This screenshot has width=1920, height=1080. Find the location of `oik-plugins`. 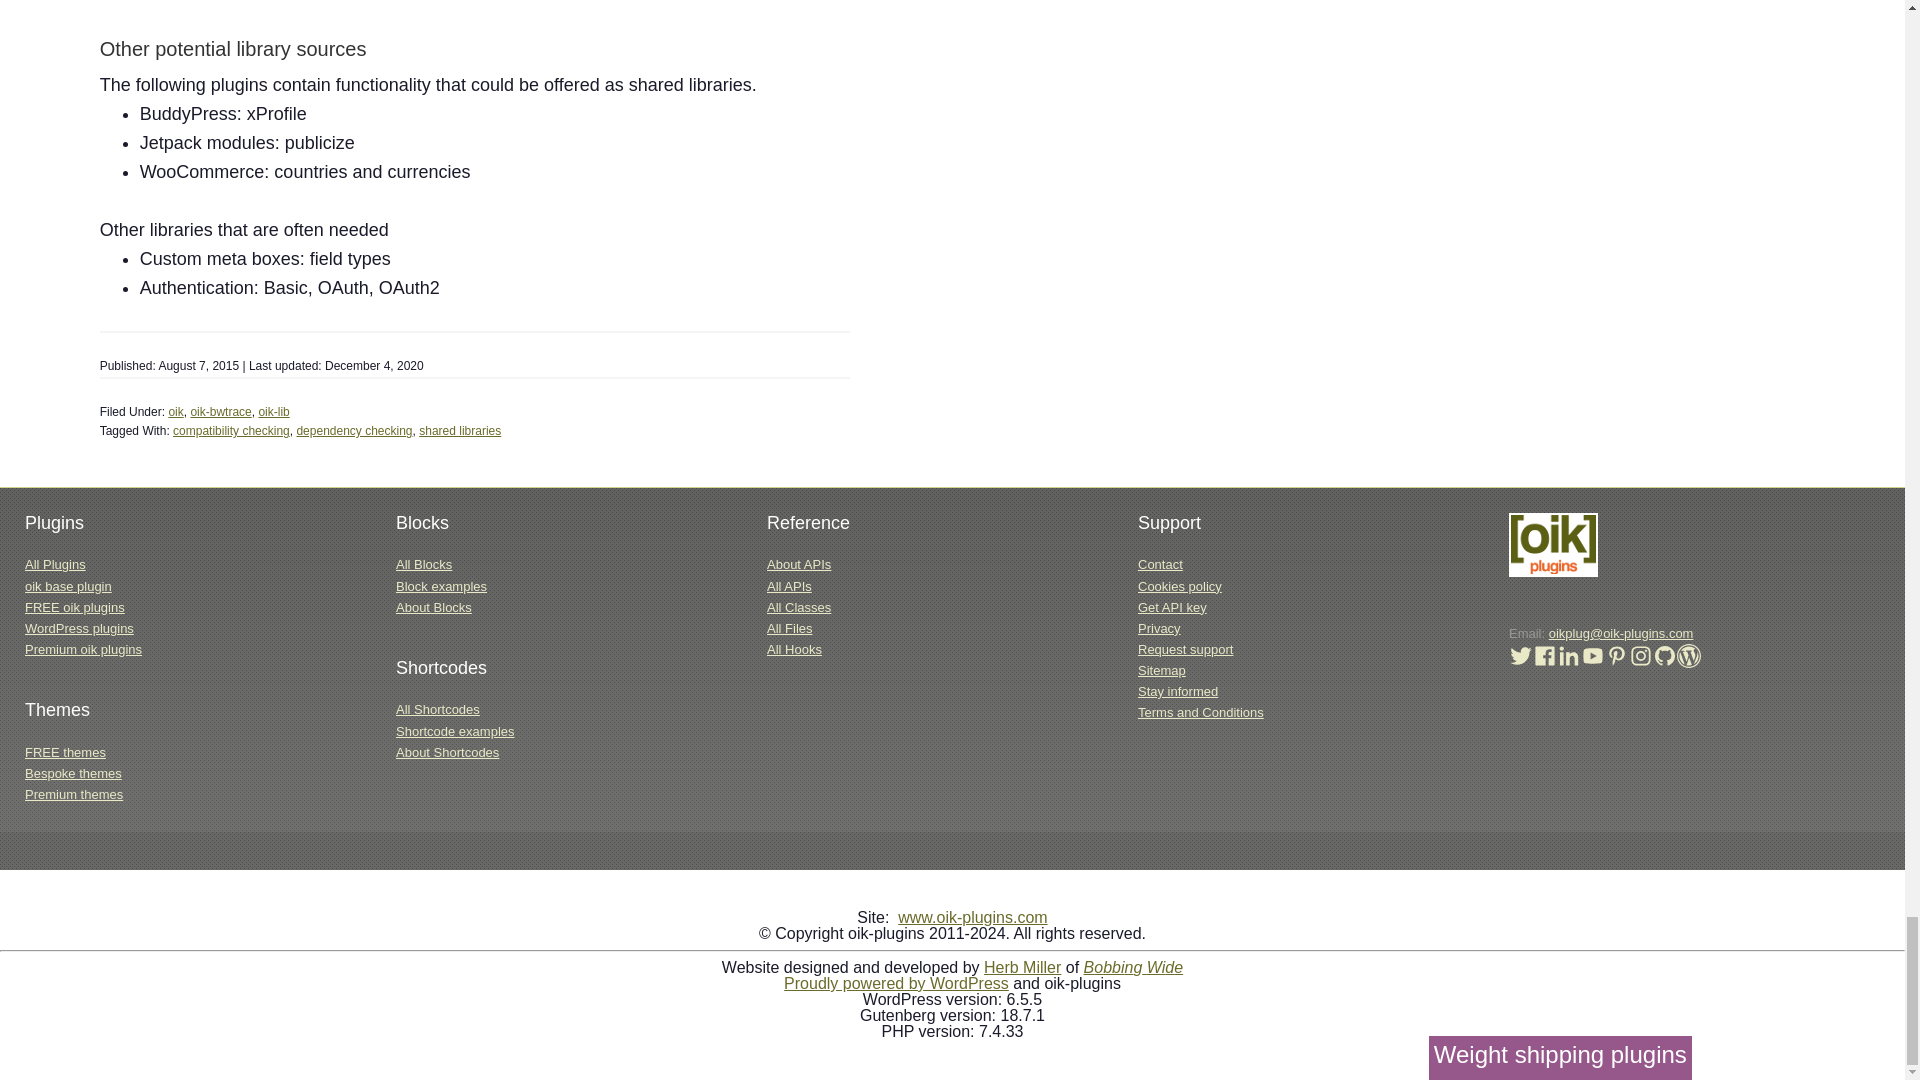

oik-plugins is located at coordinates (1553, 544).